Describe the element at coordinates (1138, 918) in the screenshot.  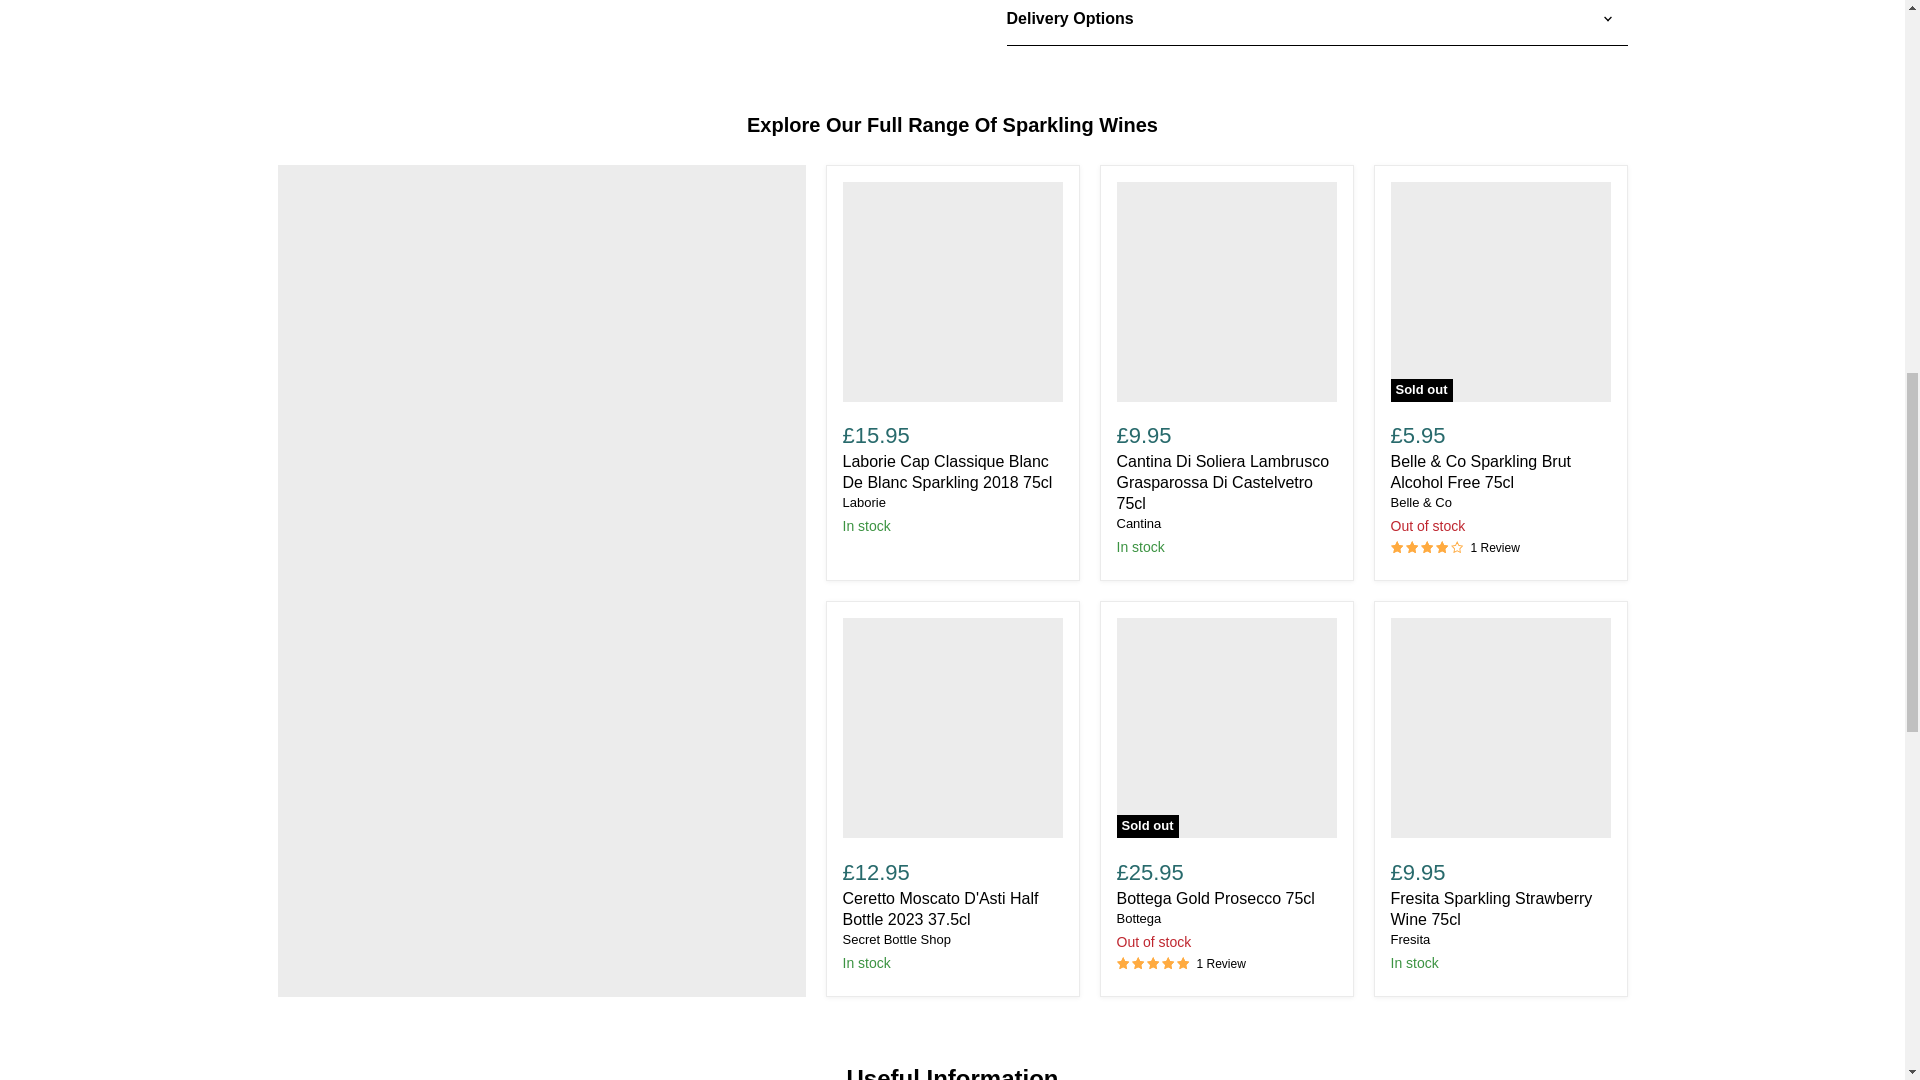
I see `Bottega` at that location.